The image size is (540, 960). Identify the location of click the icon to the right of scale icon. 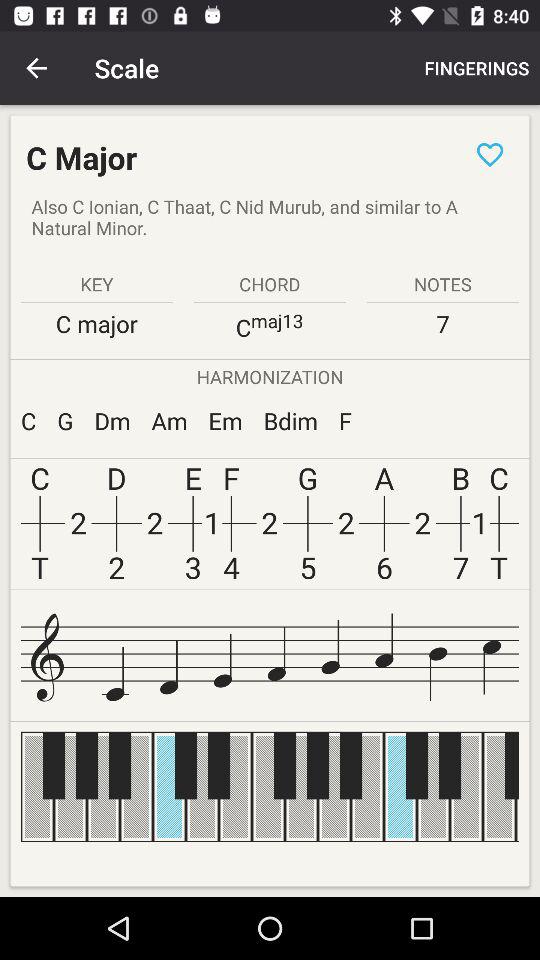
(476, 68).